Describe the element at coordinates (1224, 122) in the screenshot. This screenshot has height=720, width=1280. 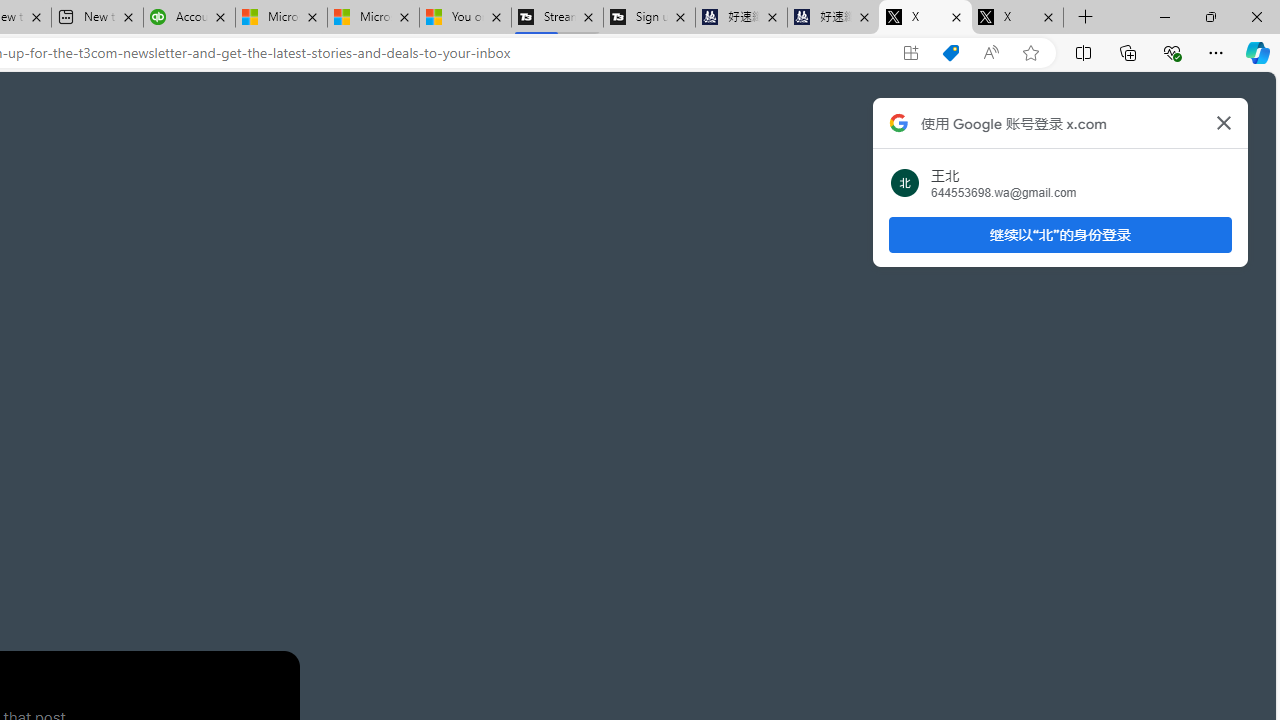
I see `Class: Bz112c Bz112c-r9oPif` at that location.